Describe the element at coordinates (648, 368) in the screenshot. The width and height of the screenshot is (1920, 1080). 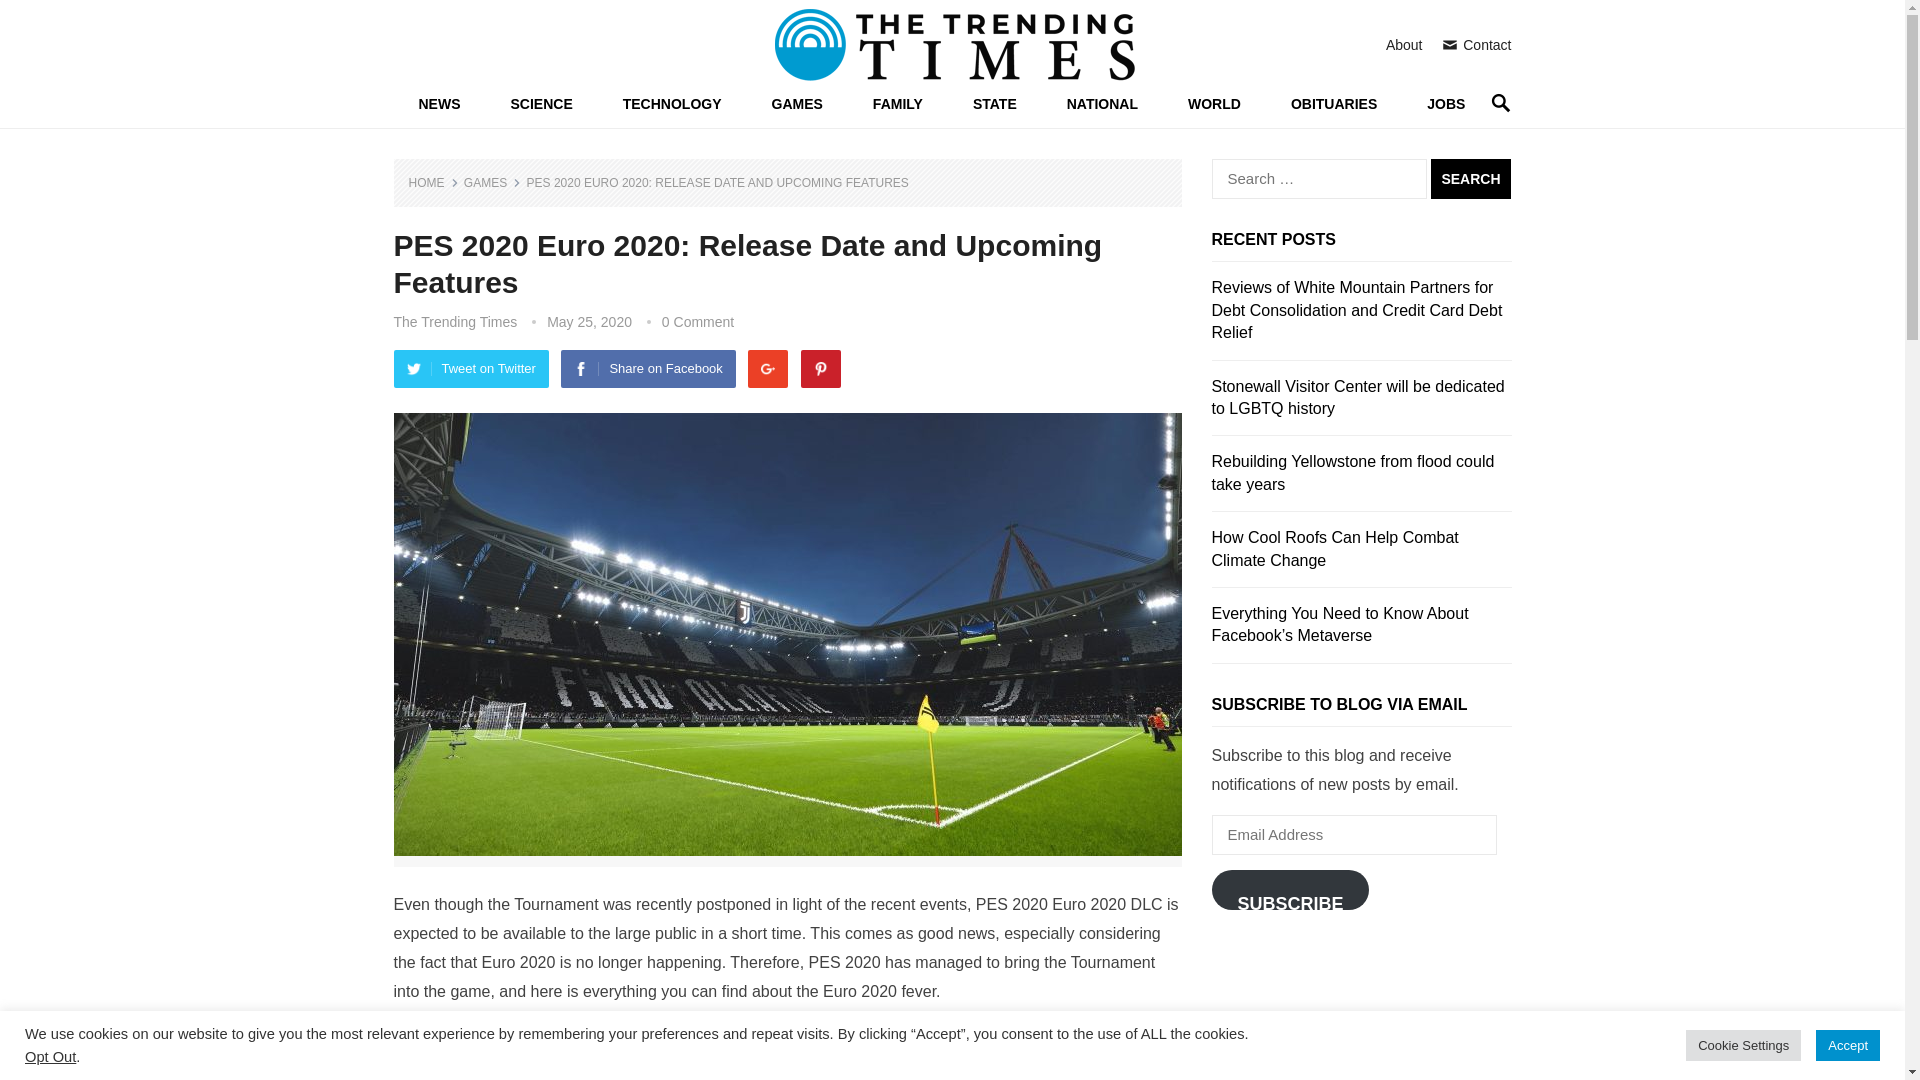
I see `Share on Facebook` at that location.